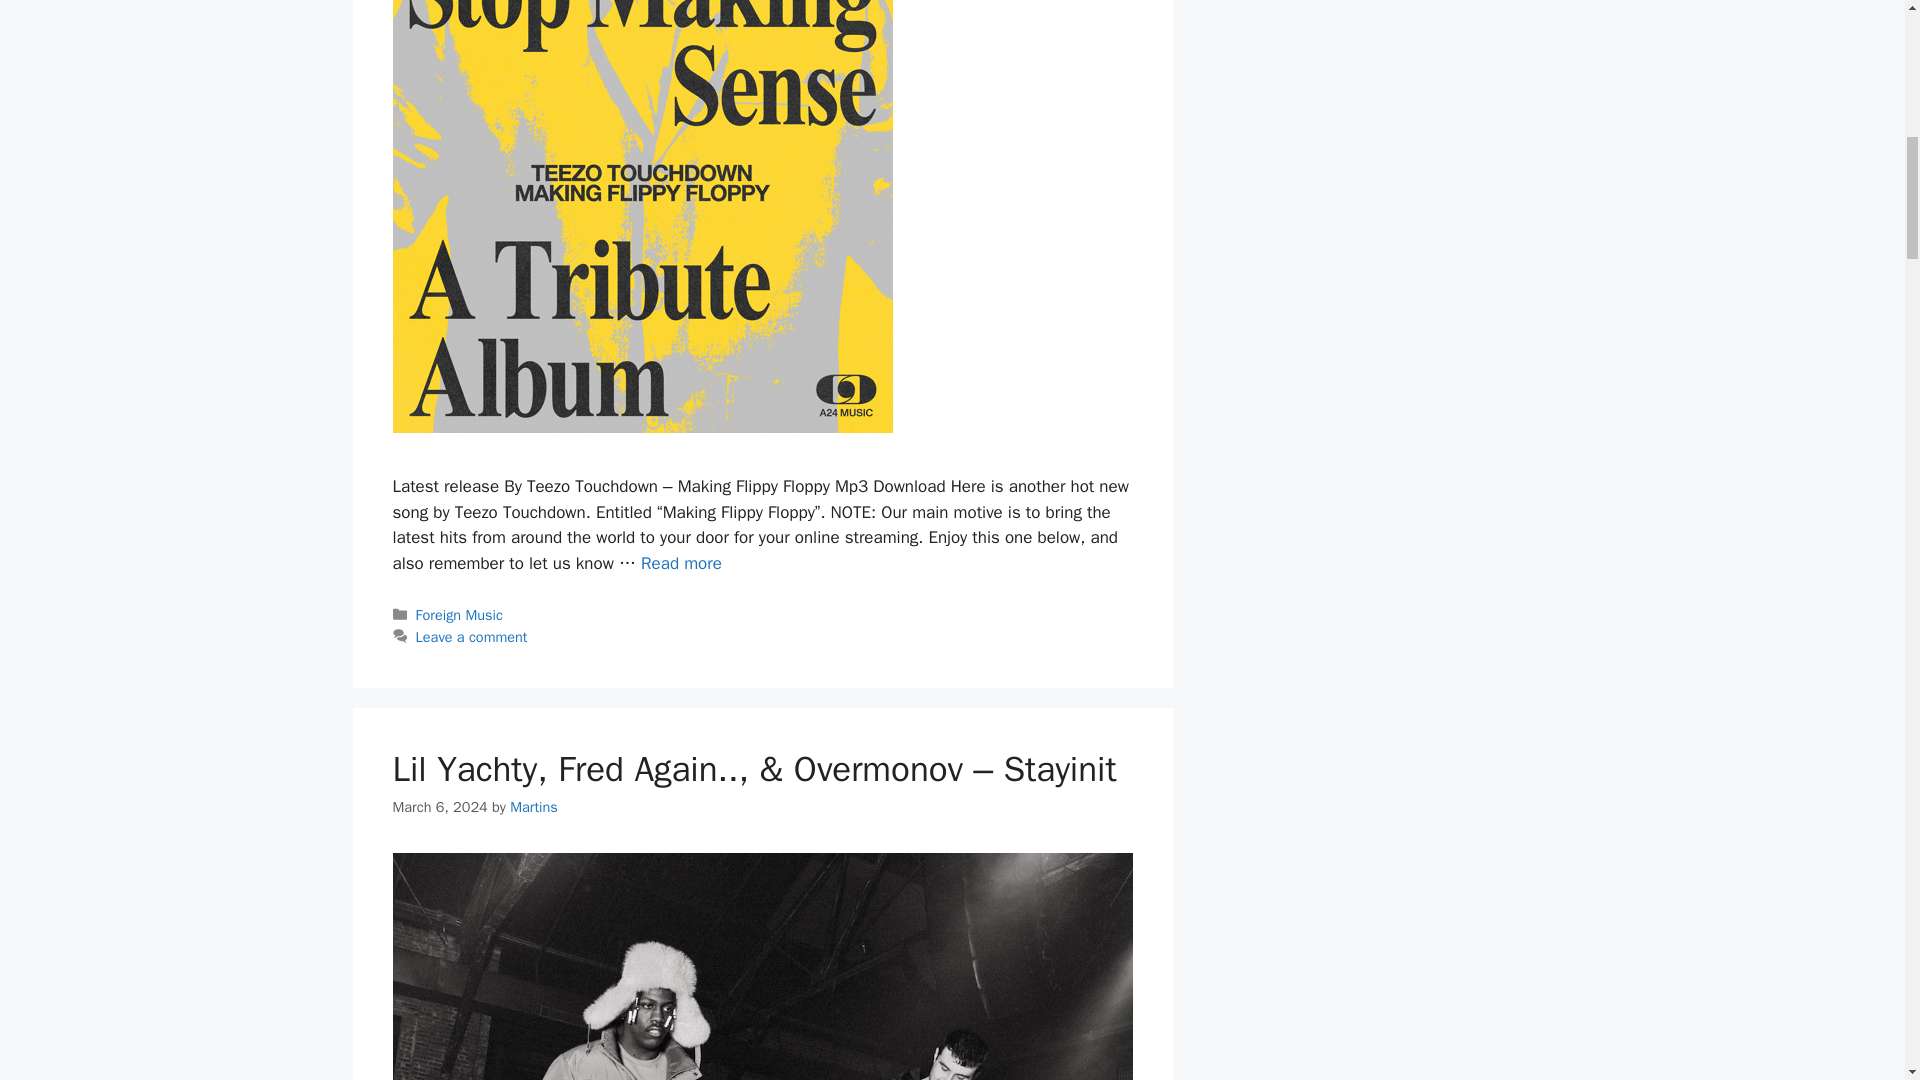  I want to click on Read more, so click(681, 562).